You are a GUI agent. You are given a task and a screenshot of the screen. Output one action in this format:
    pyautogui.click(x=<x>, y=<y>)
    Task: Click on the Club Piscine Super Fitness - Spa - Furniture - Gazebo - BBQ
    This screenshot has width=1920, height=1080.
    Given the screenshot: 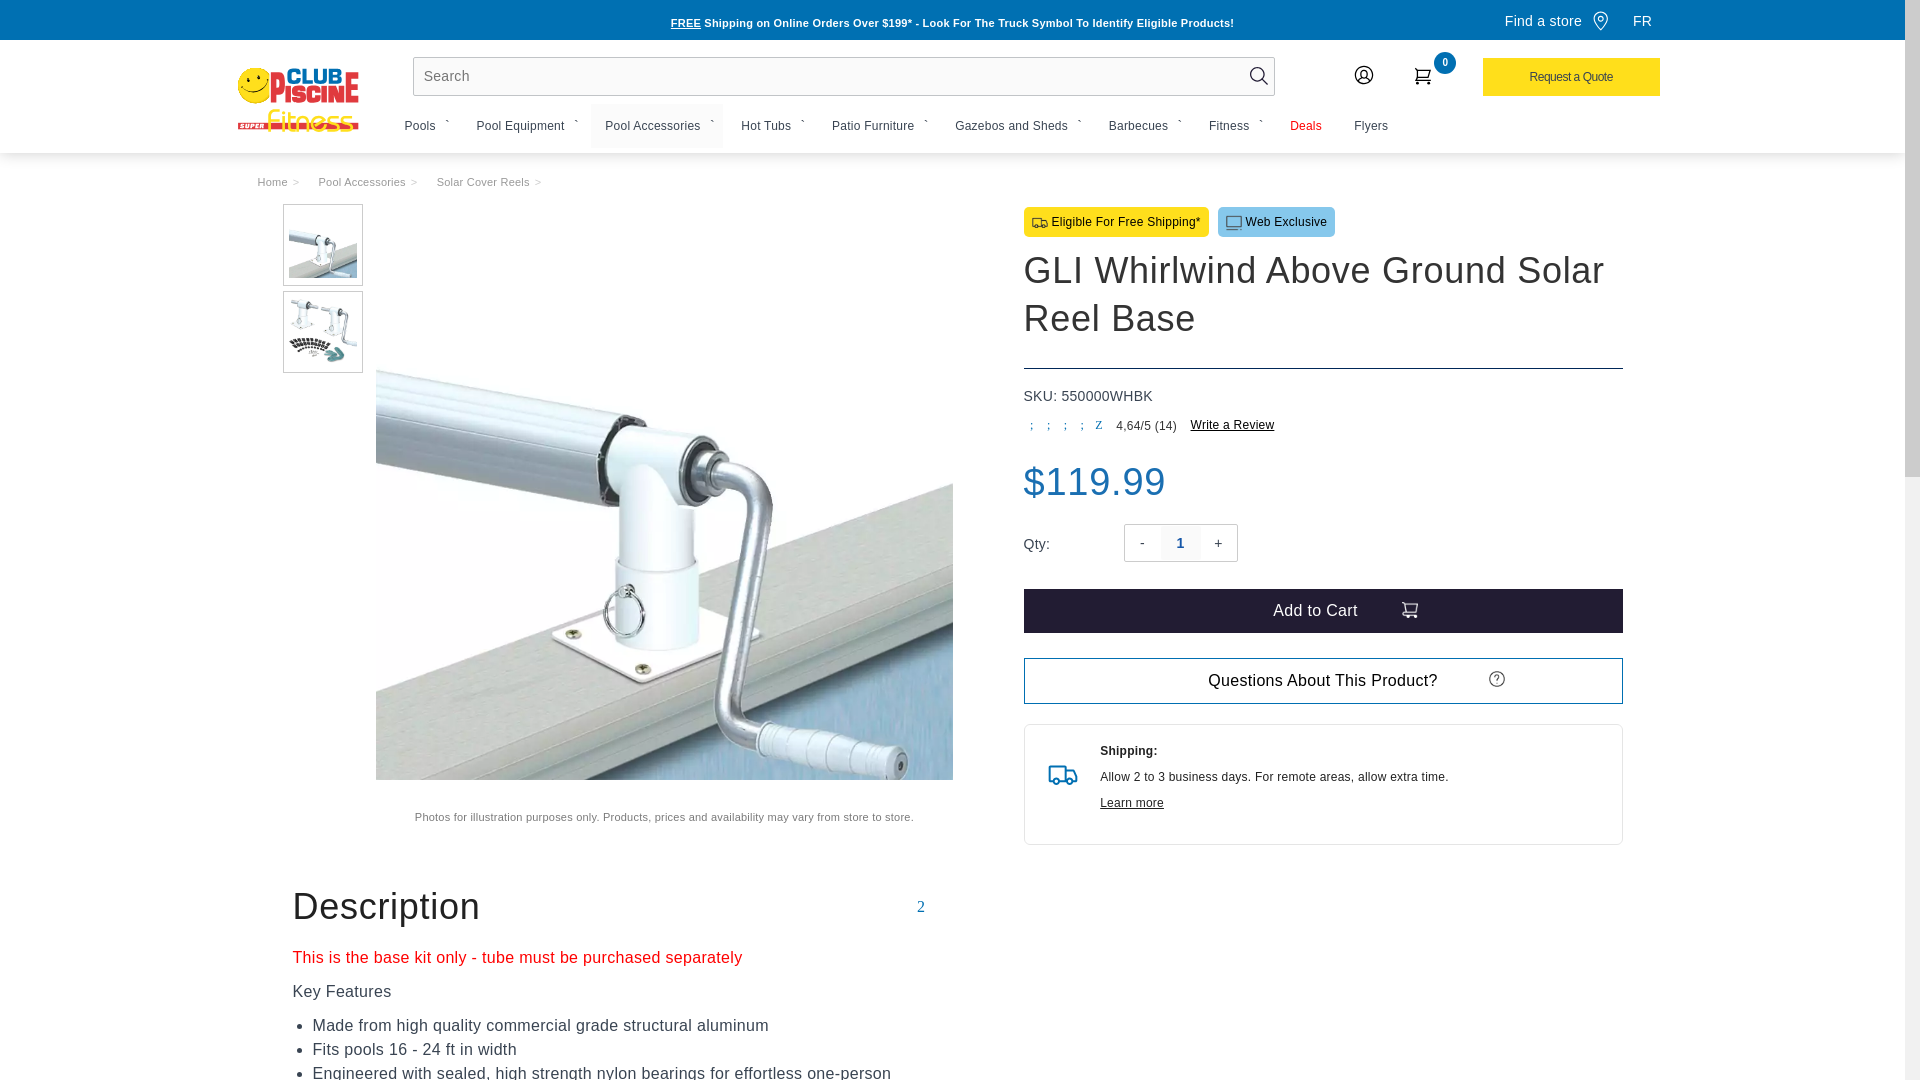 What is the action you would take?
    pyautogui.click(x=299, y=103)
    